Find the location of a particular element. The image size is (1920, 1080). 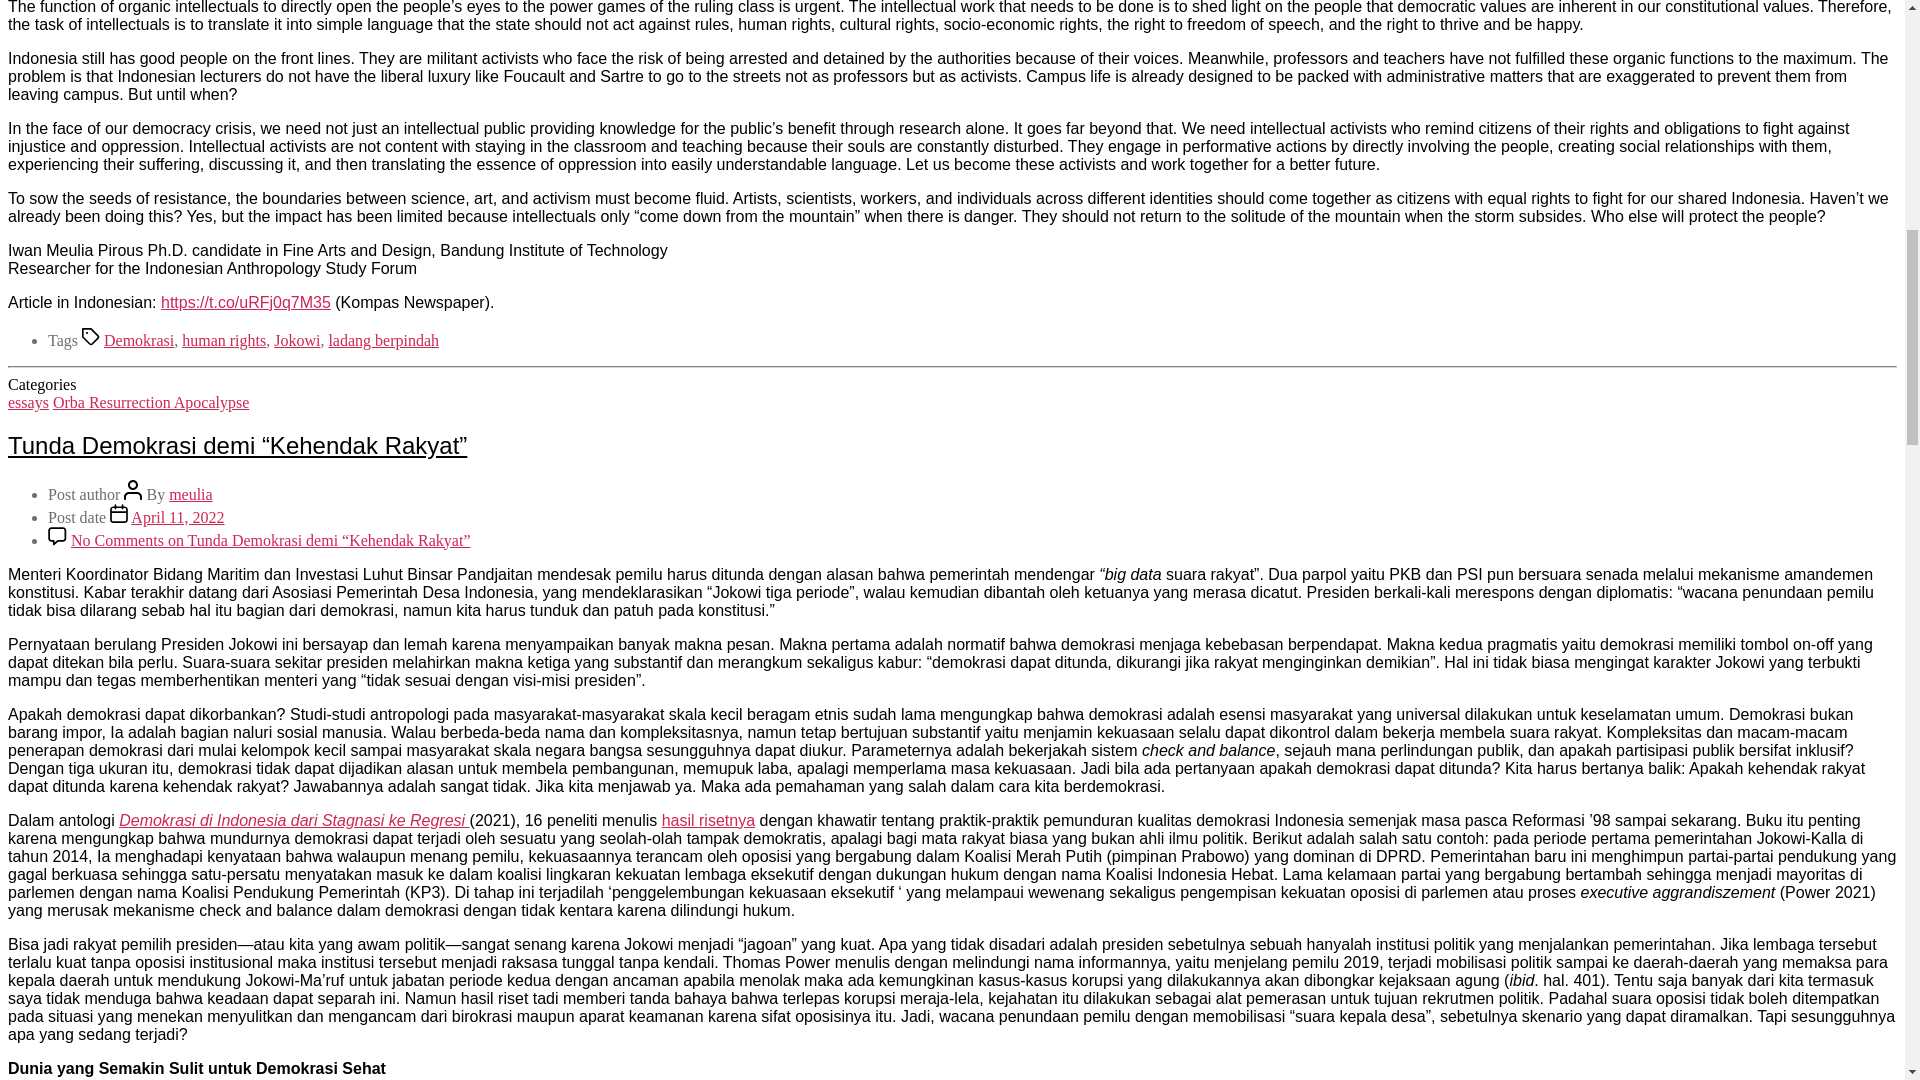

Jokowi is located at coordinates (297, 340).